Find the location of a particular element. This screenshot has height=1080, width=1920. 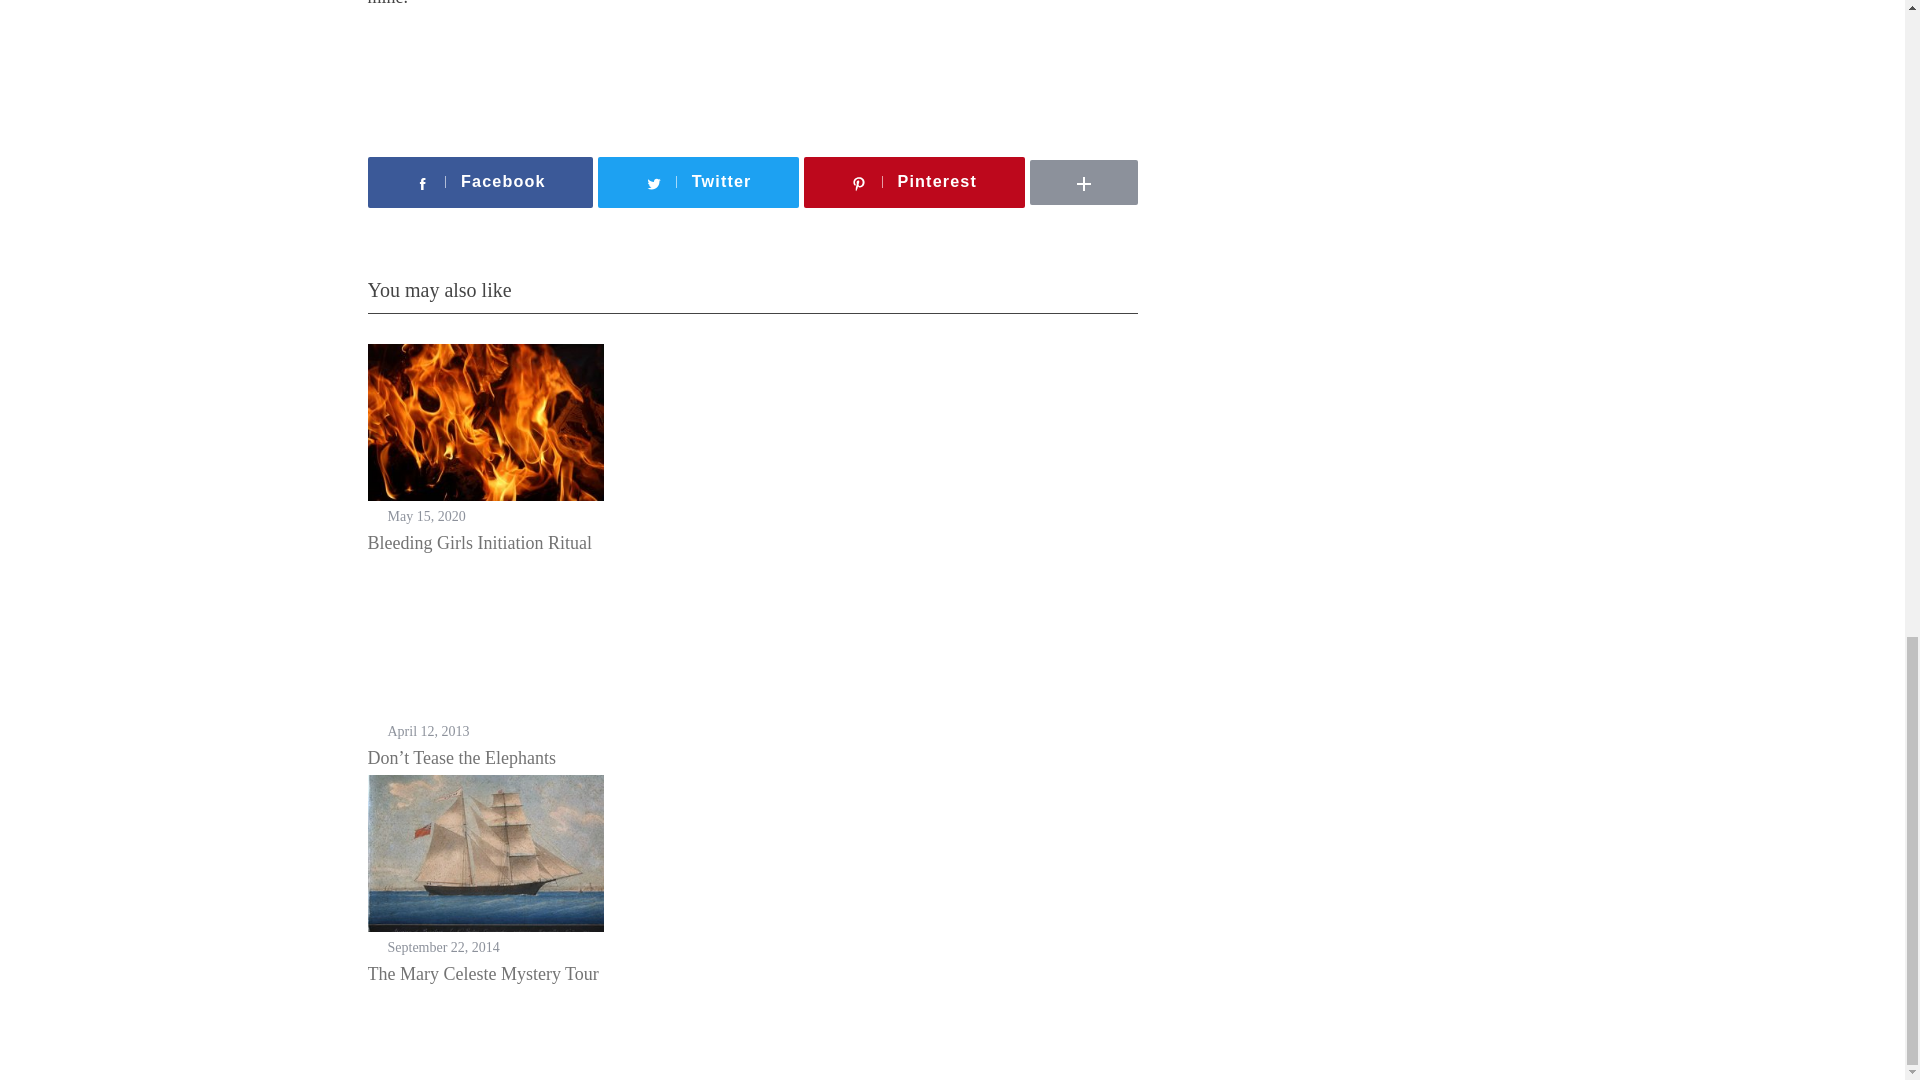

The Mary Celeste Mystery Tour is located at coordinates (484, 974).